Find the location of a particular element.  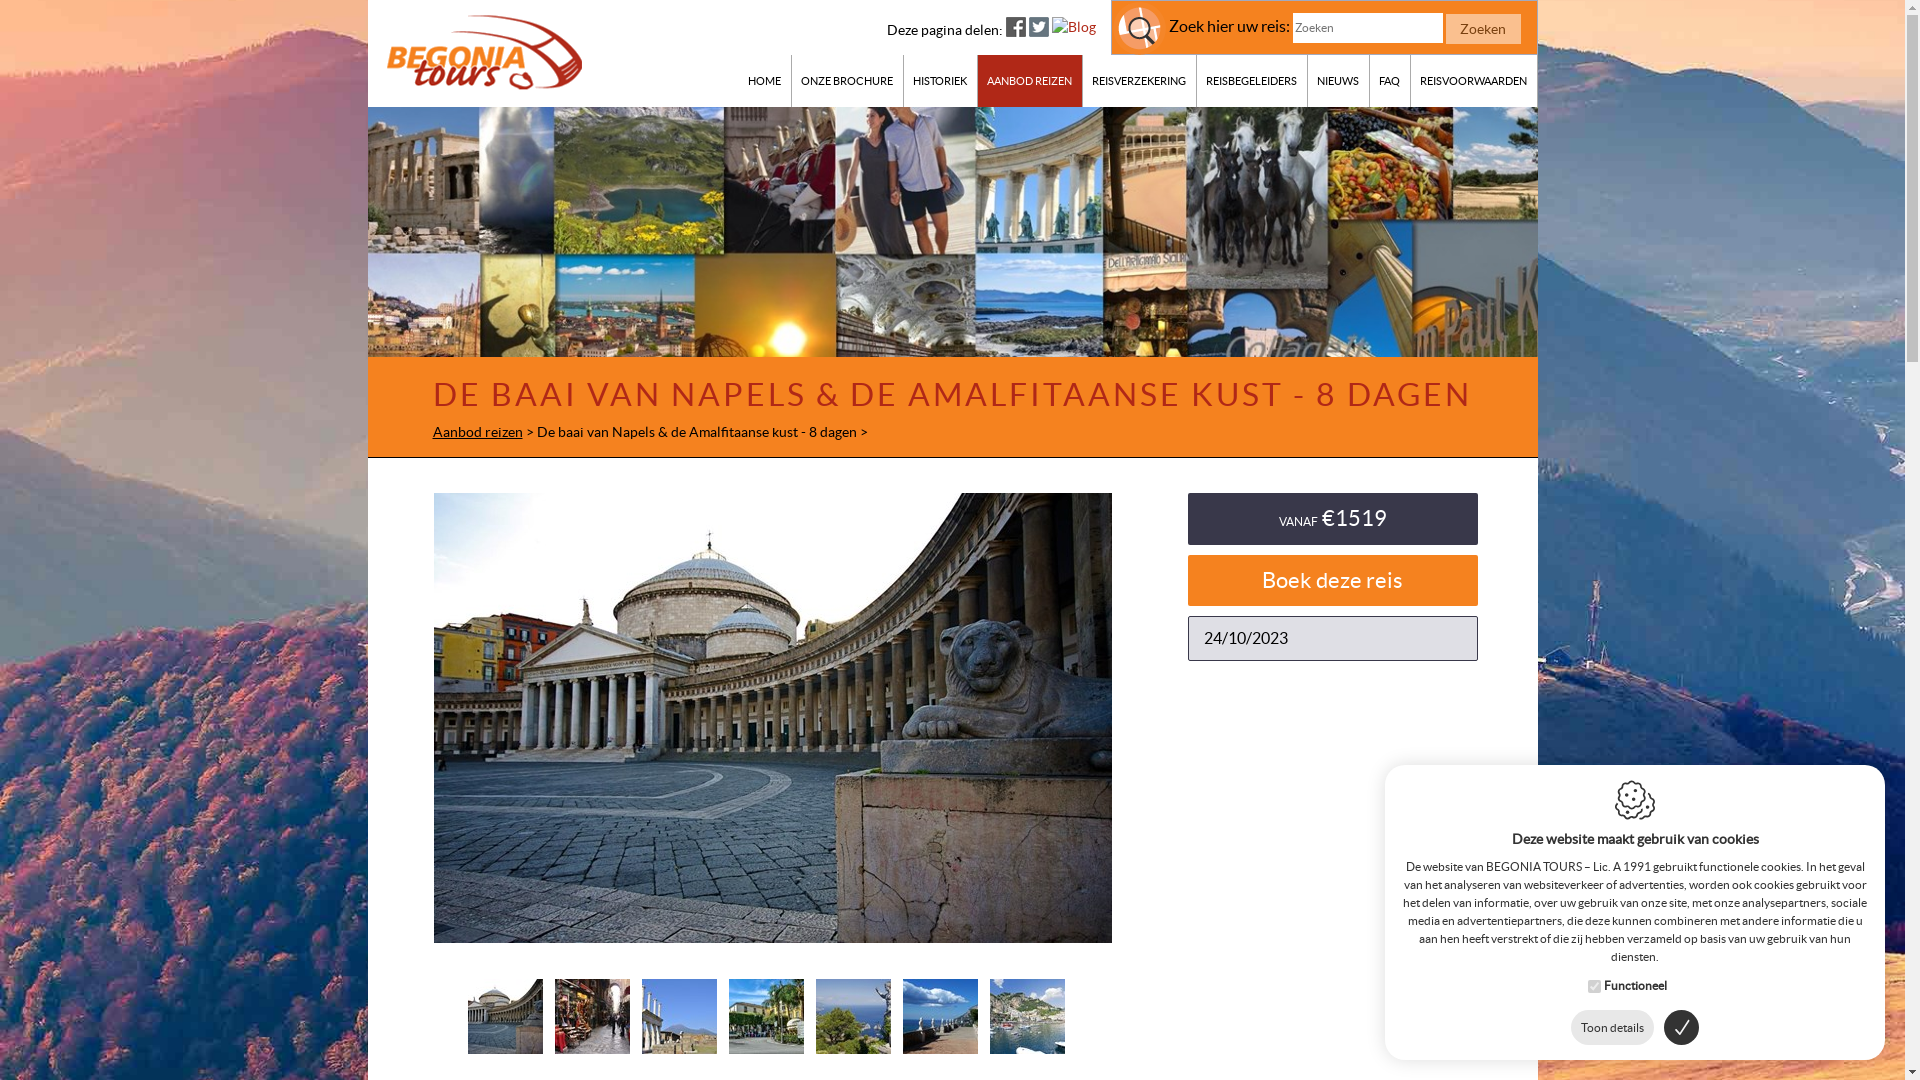

FAQ is located at coordinates (1390, 81).